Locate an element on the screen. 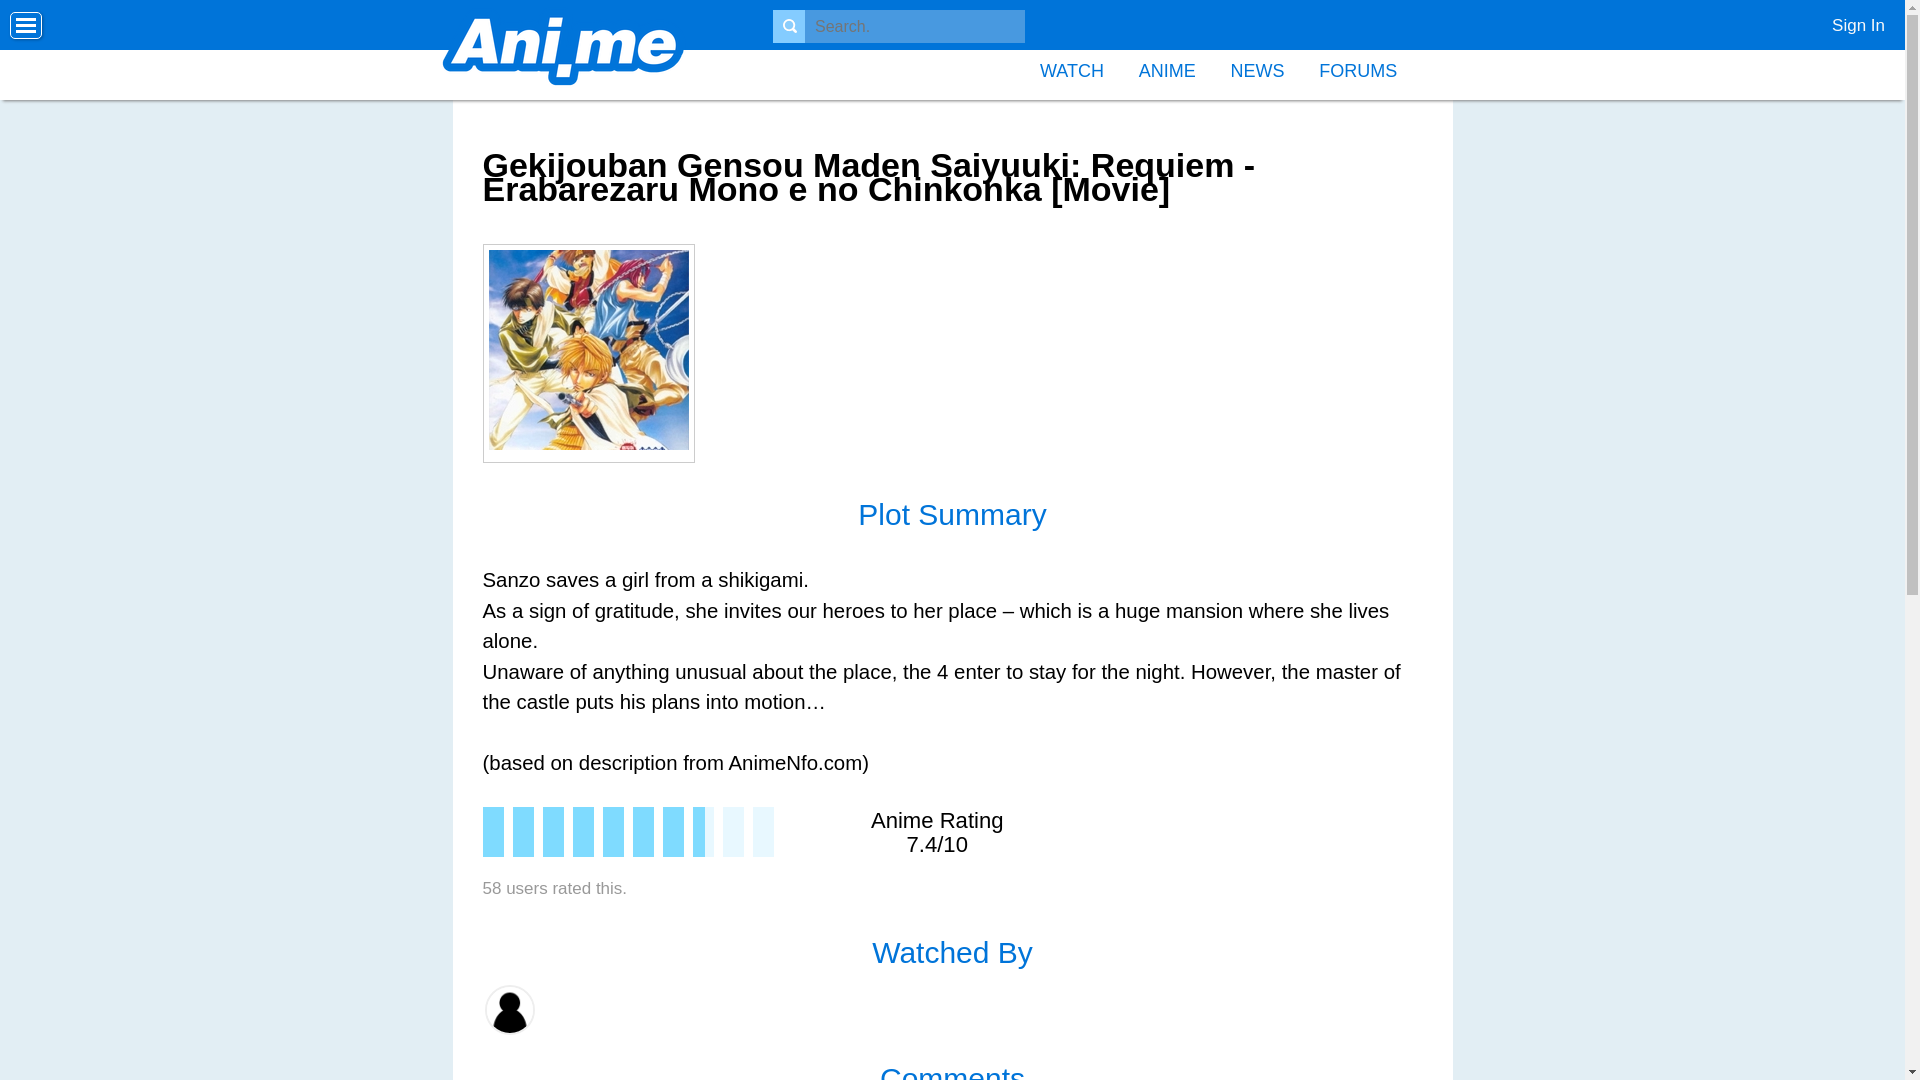  ANIME is located at coordinates (1167, 68).